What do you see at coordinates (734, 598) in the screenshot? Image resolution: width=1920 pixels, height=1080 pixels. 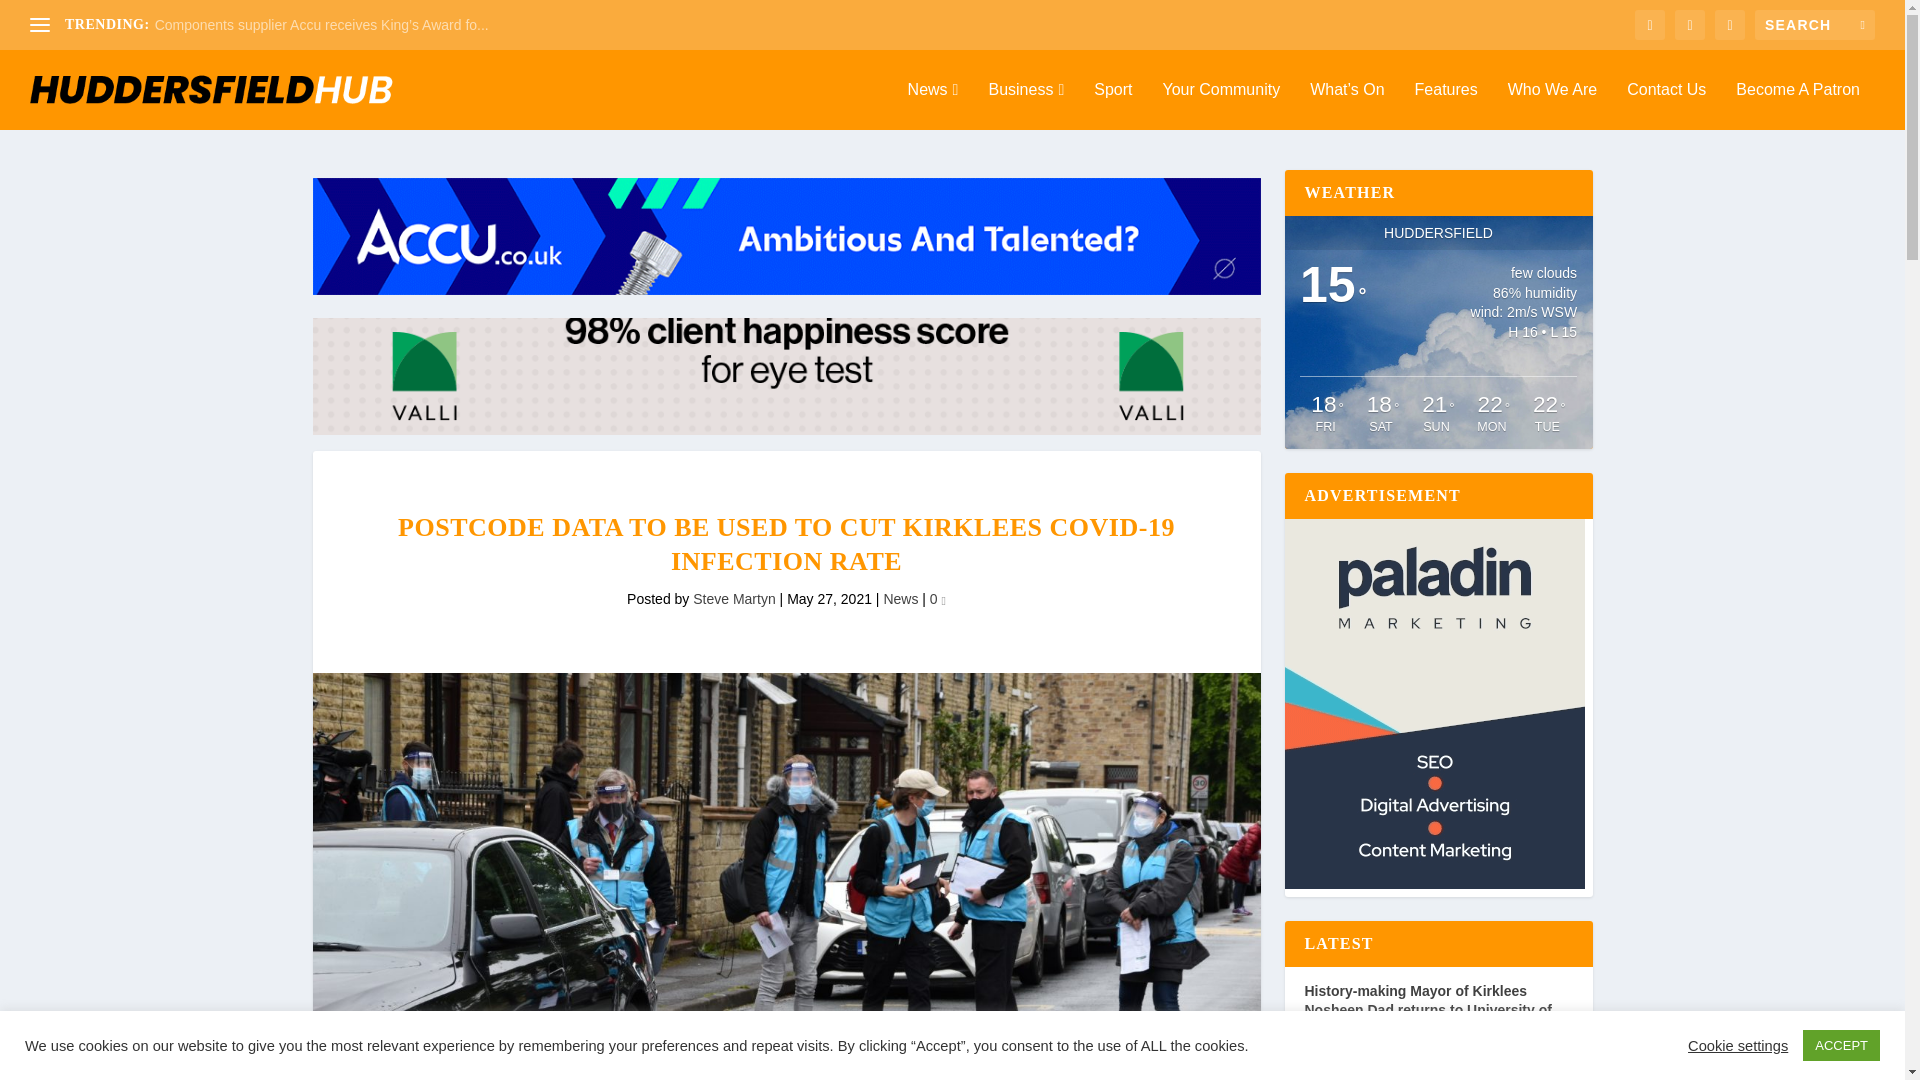 I see `Posts by Steve Martyn` at bounding box center [734, 598].